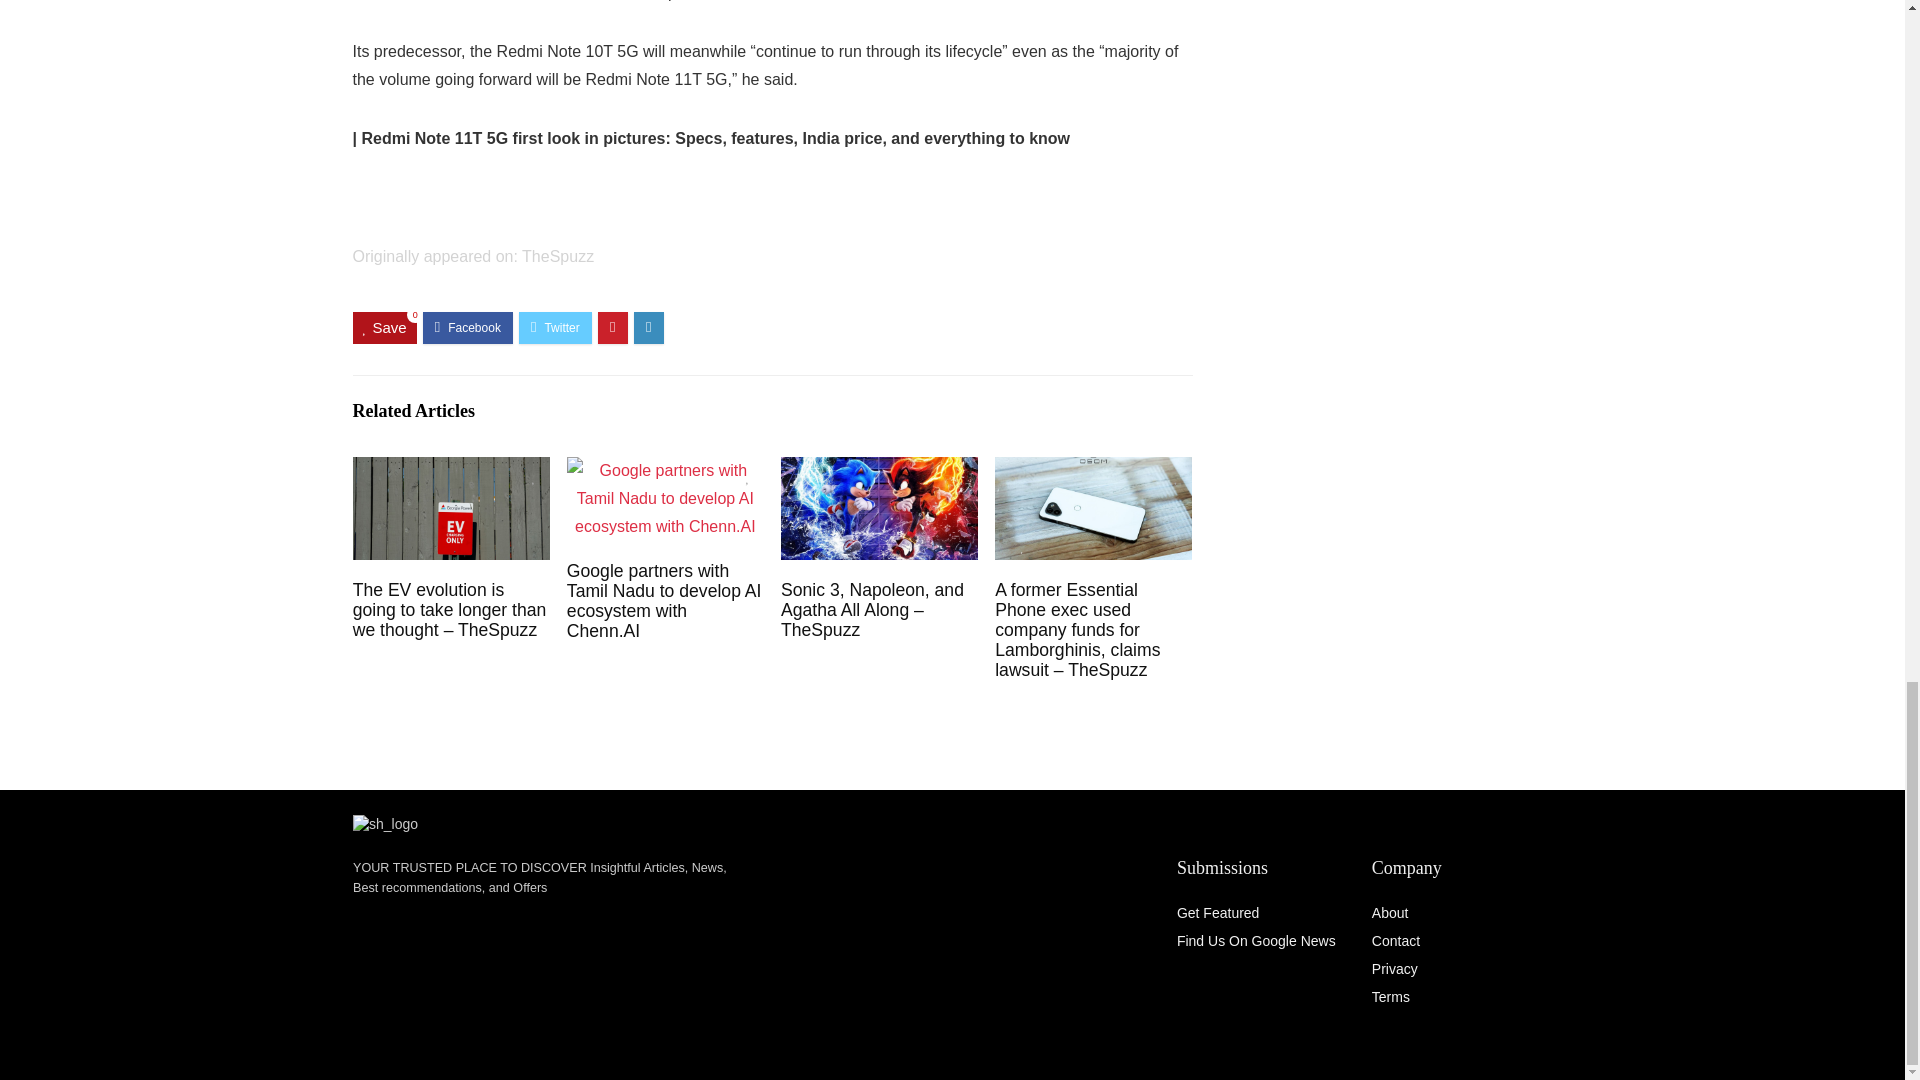 The image size is (1920, 1080). What do you see at coordinates (1390, 913) in the screenshot?
I see `About` at bounding box center [1390, 913].